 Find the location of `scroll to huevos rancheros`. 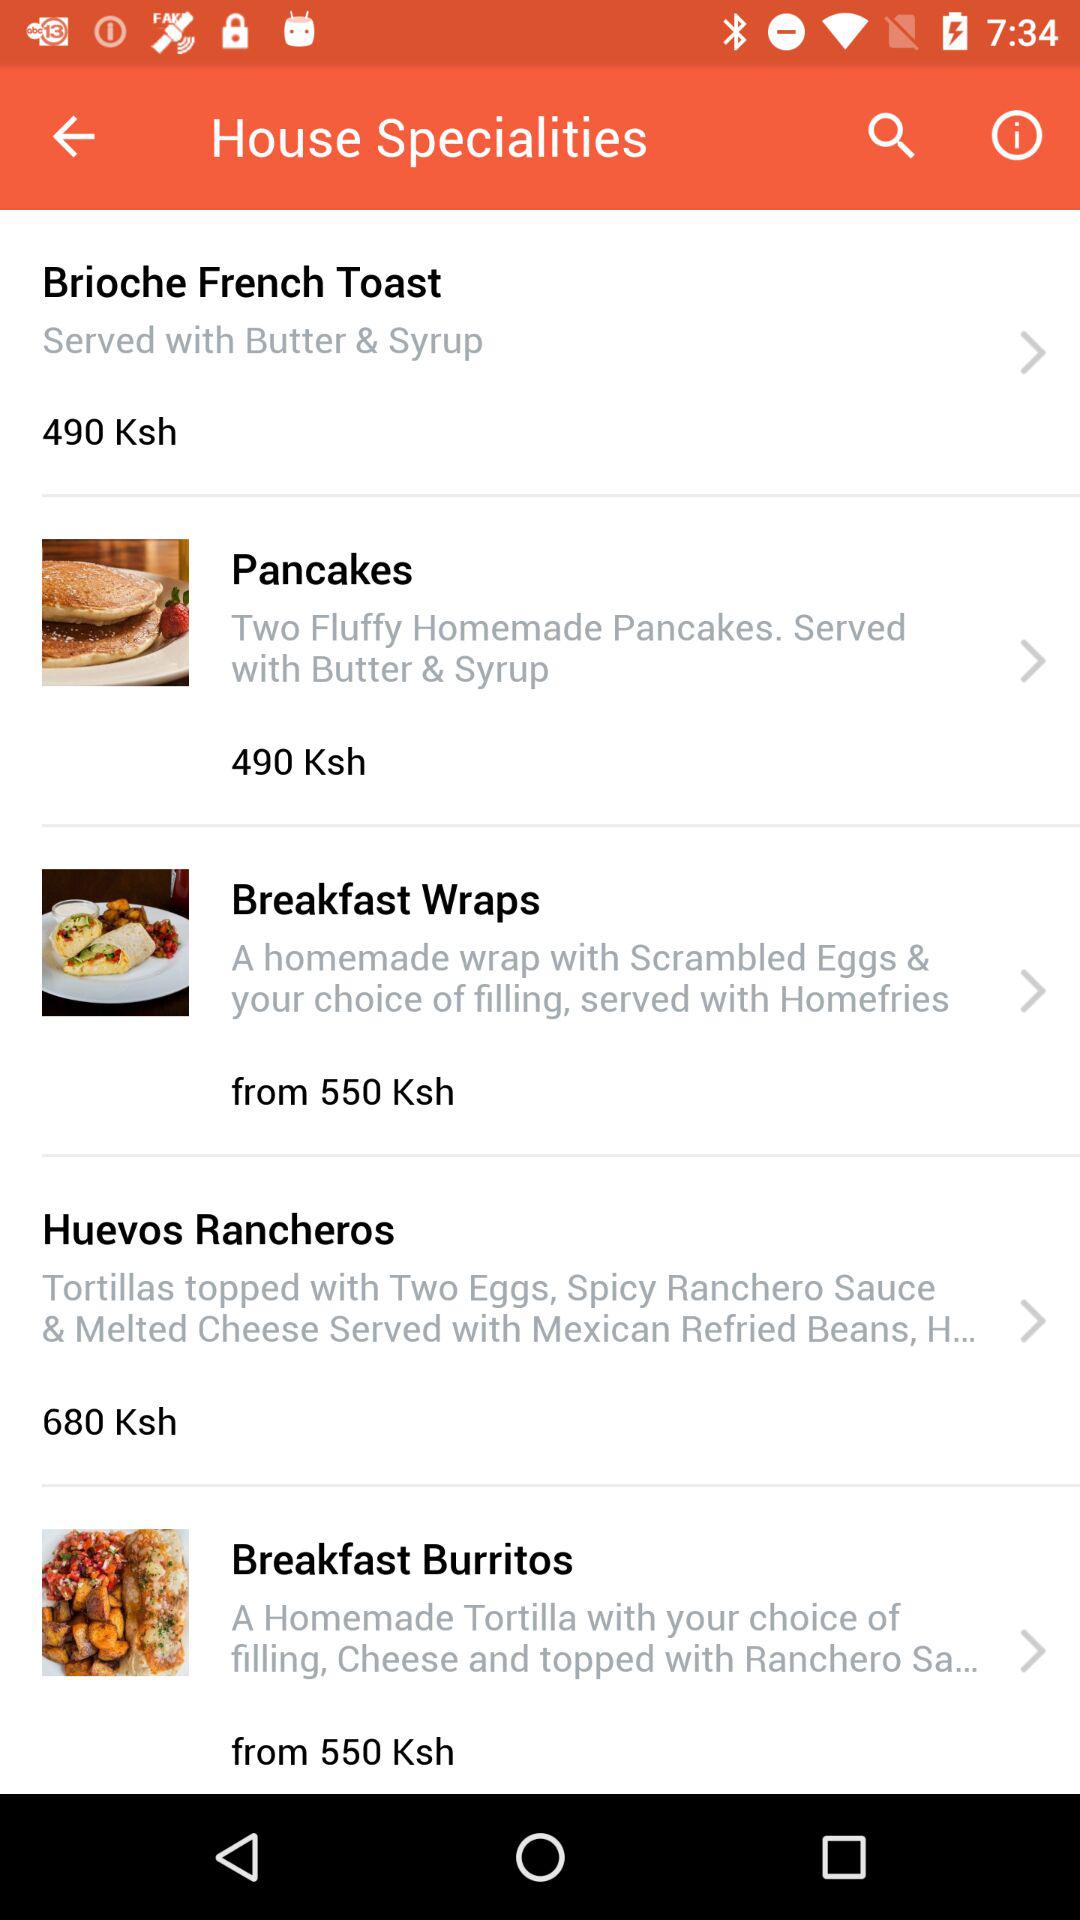

scroll to huevos rancheros is located at coordinates (218, 1228).